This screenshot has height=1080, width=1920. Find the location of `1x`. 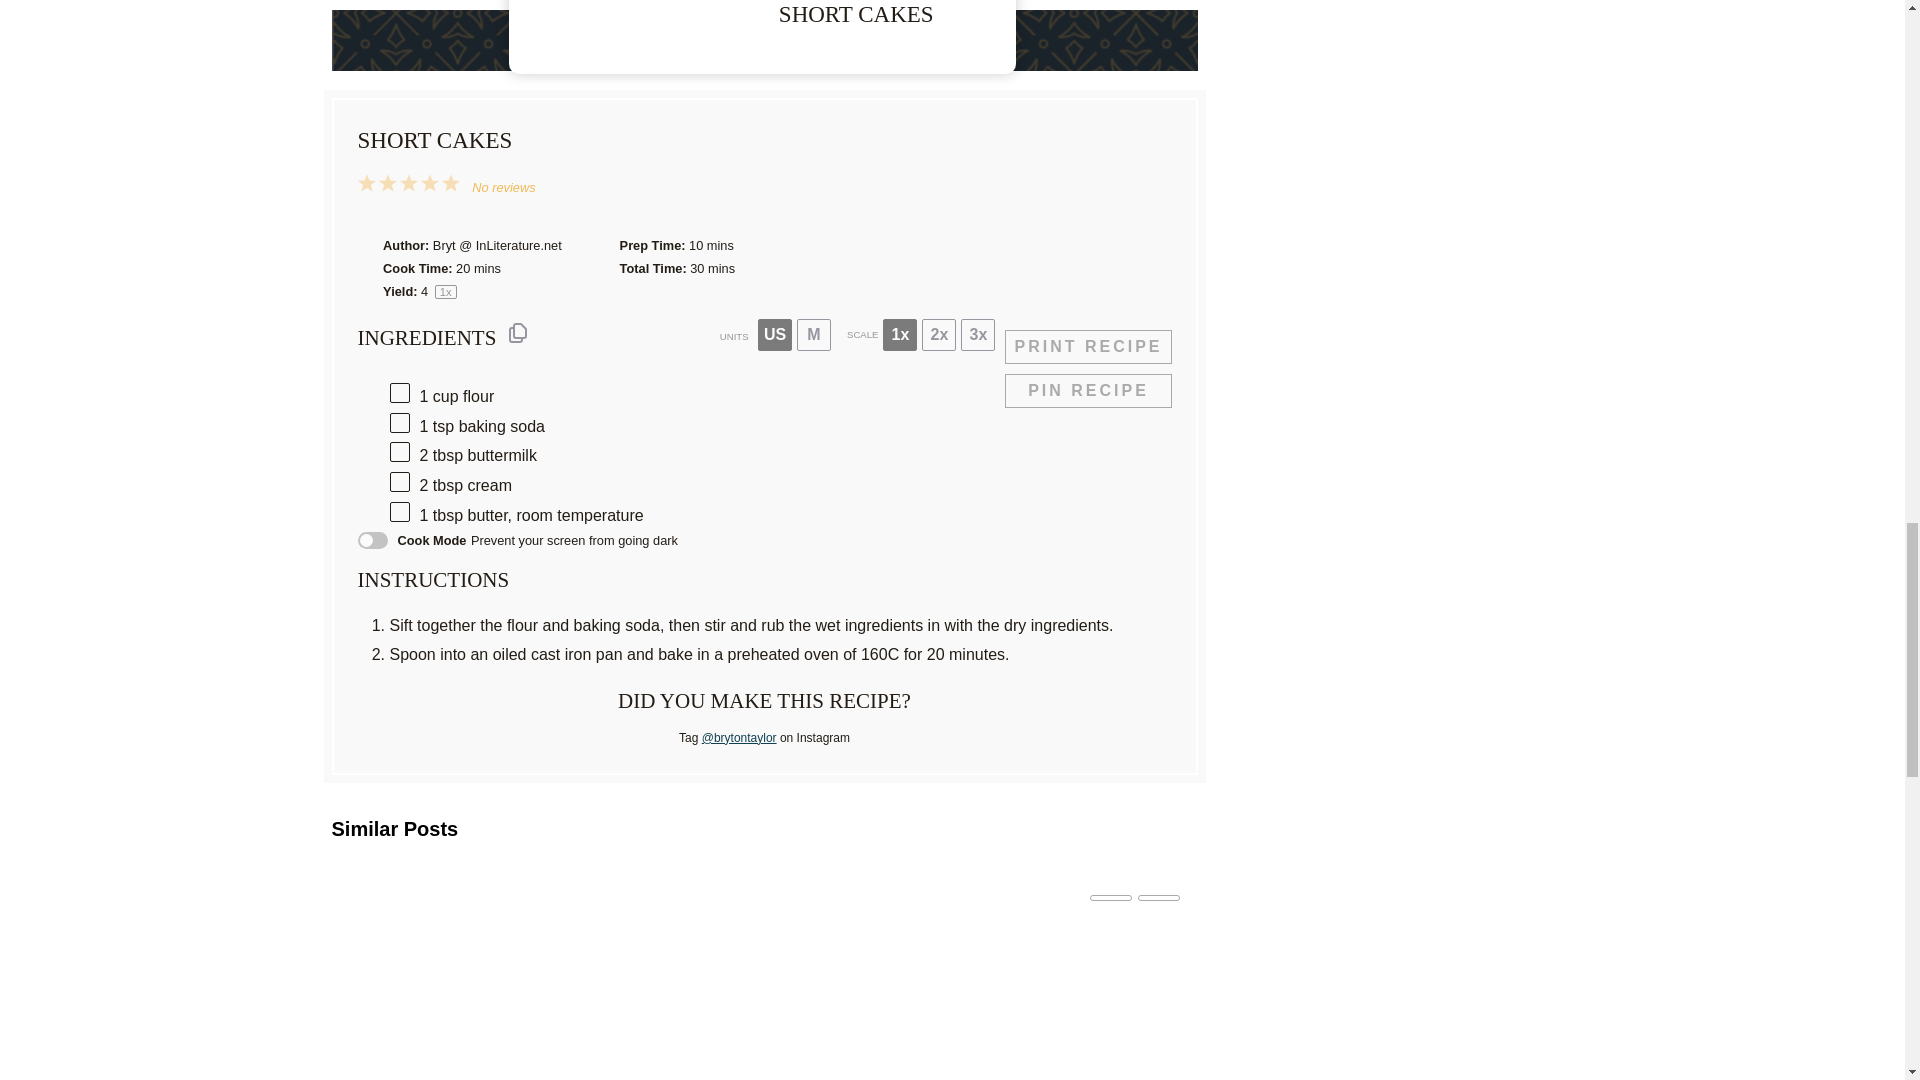

1x is located at coordinates (900, 334).